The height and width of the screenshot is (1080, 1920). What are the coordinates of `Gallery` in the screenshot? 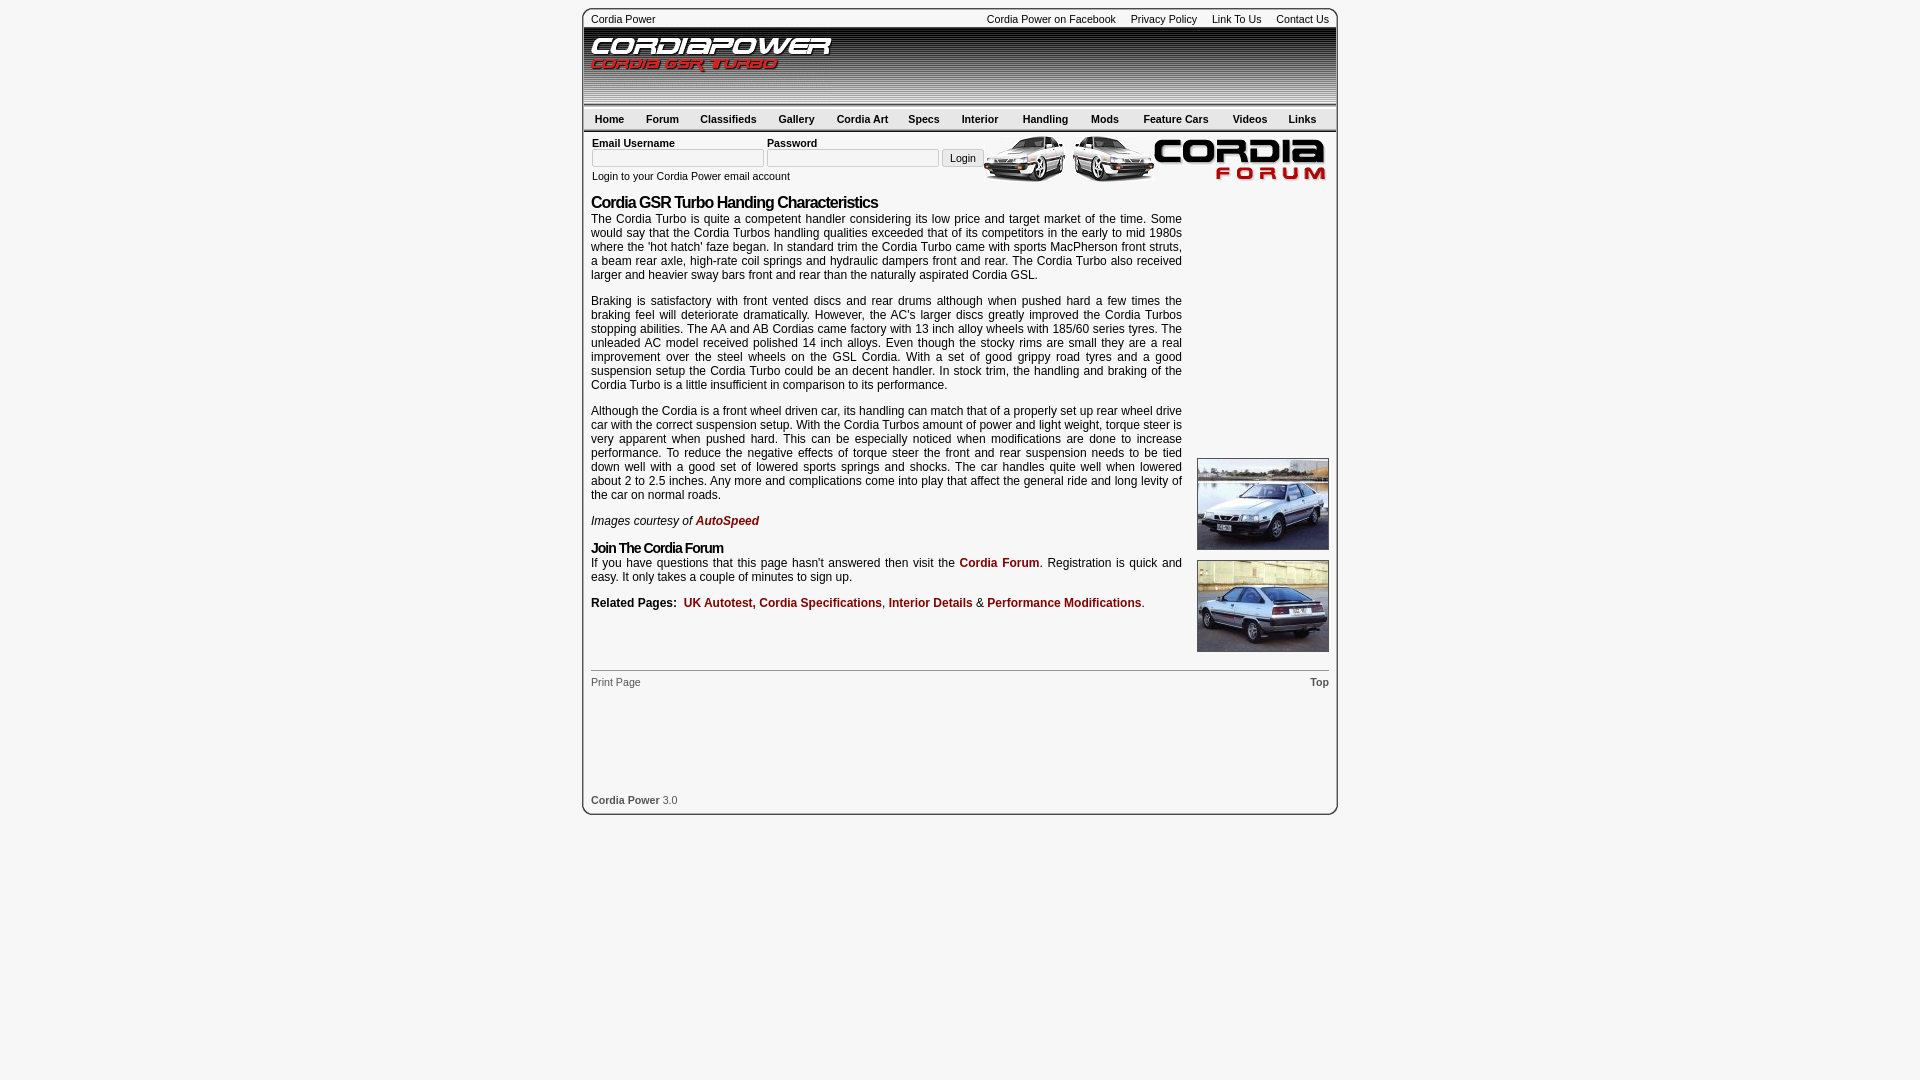 It's located at (796, 118).